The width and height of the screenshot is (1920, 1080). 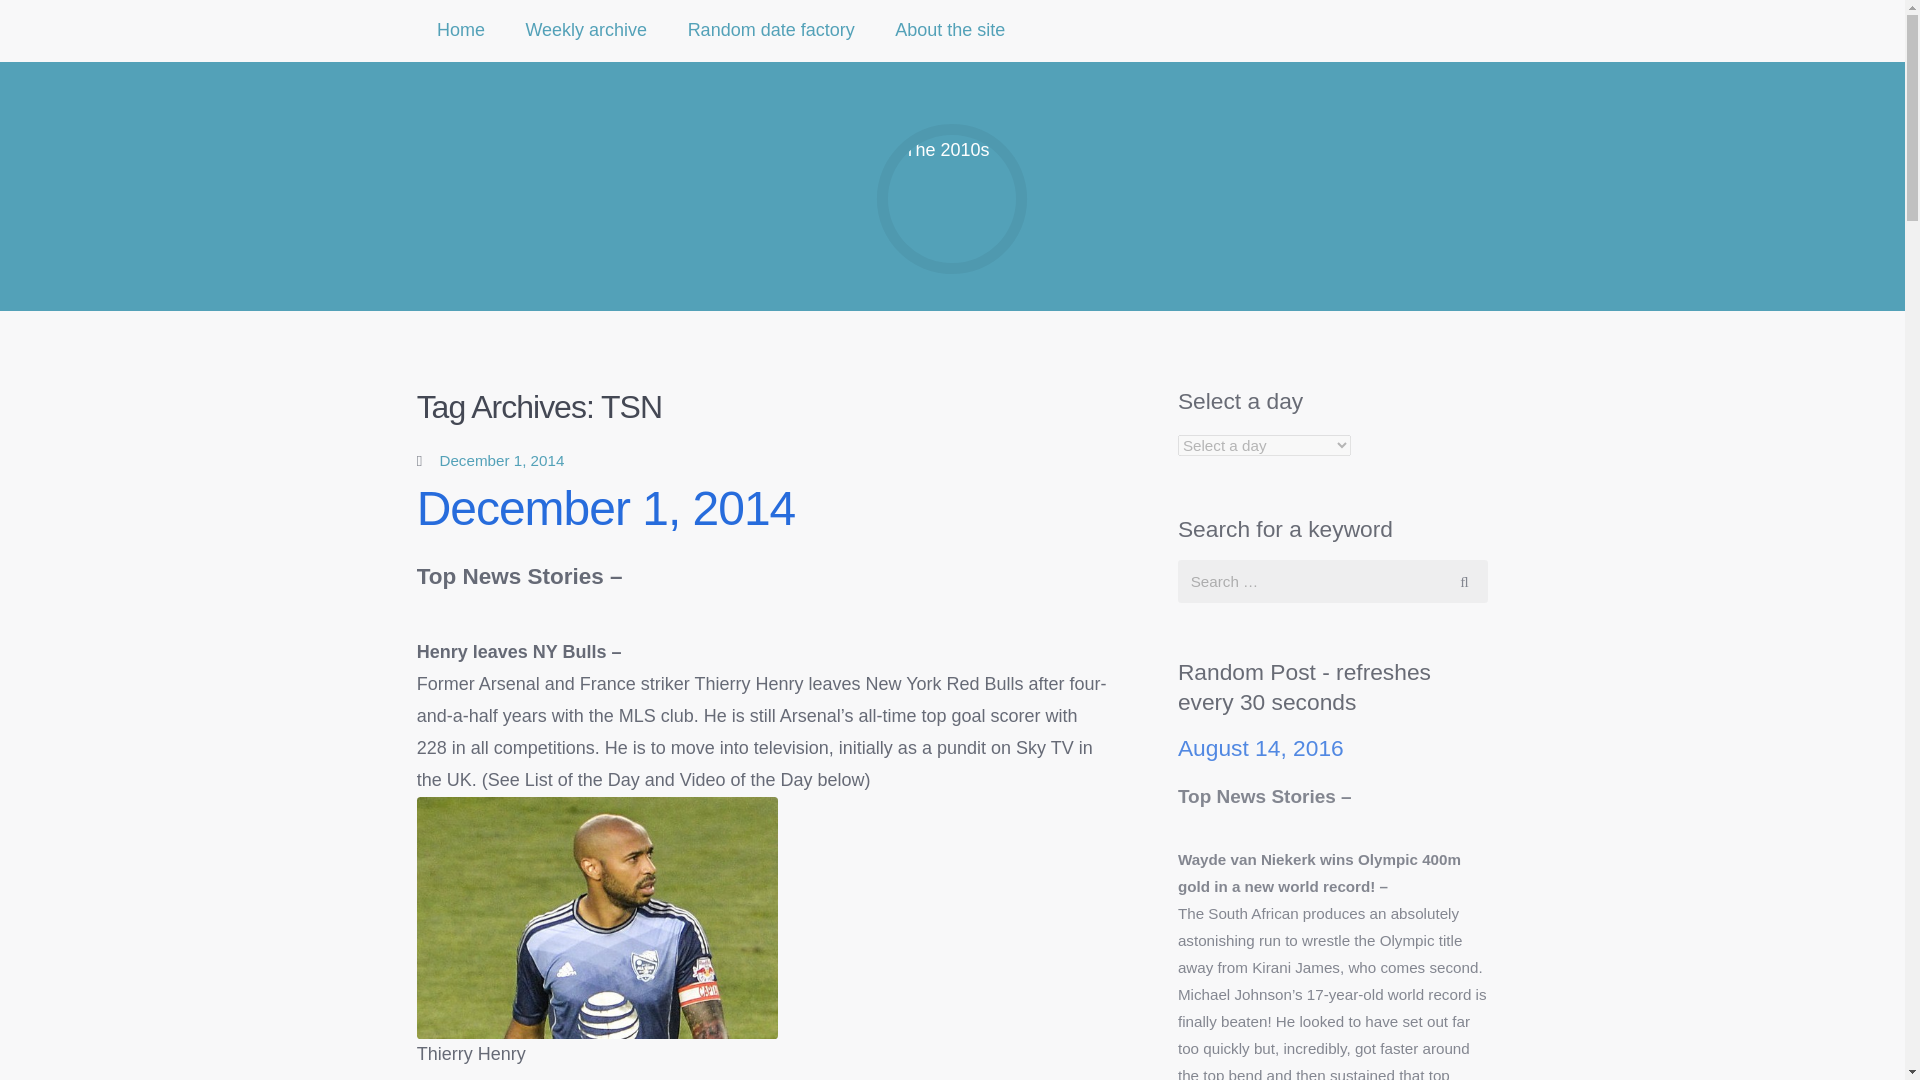 What do you see at coordinates (950, 30) in the screenshot?
I see `About the site` at bounding box center [950, 30].